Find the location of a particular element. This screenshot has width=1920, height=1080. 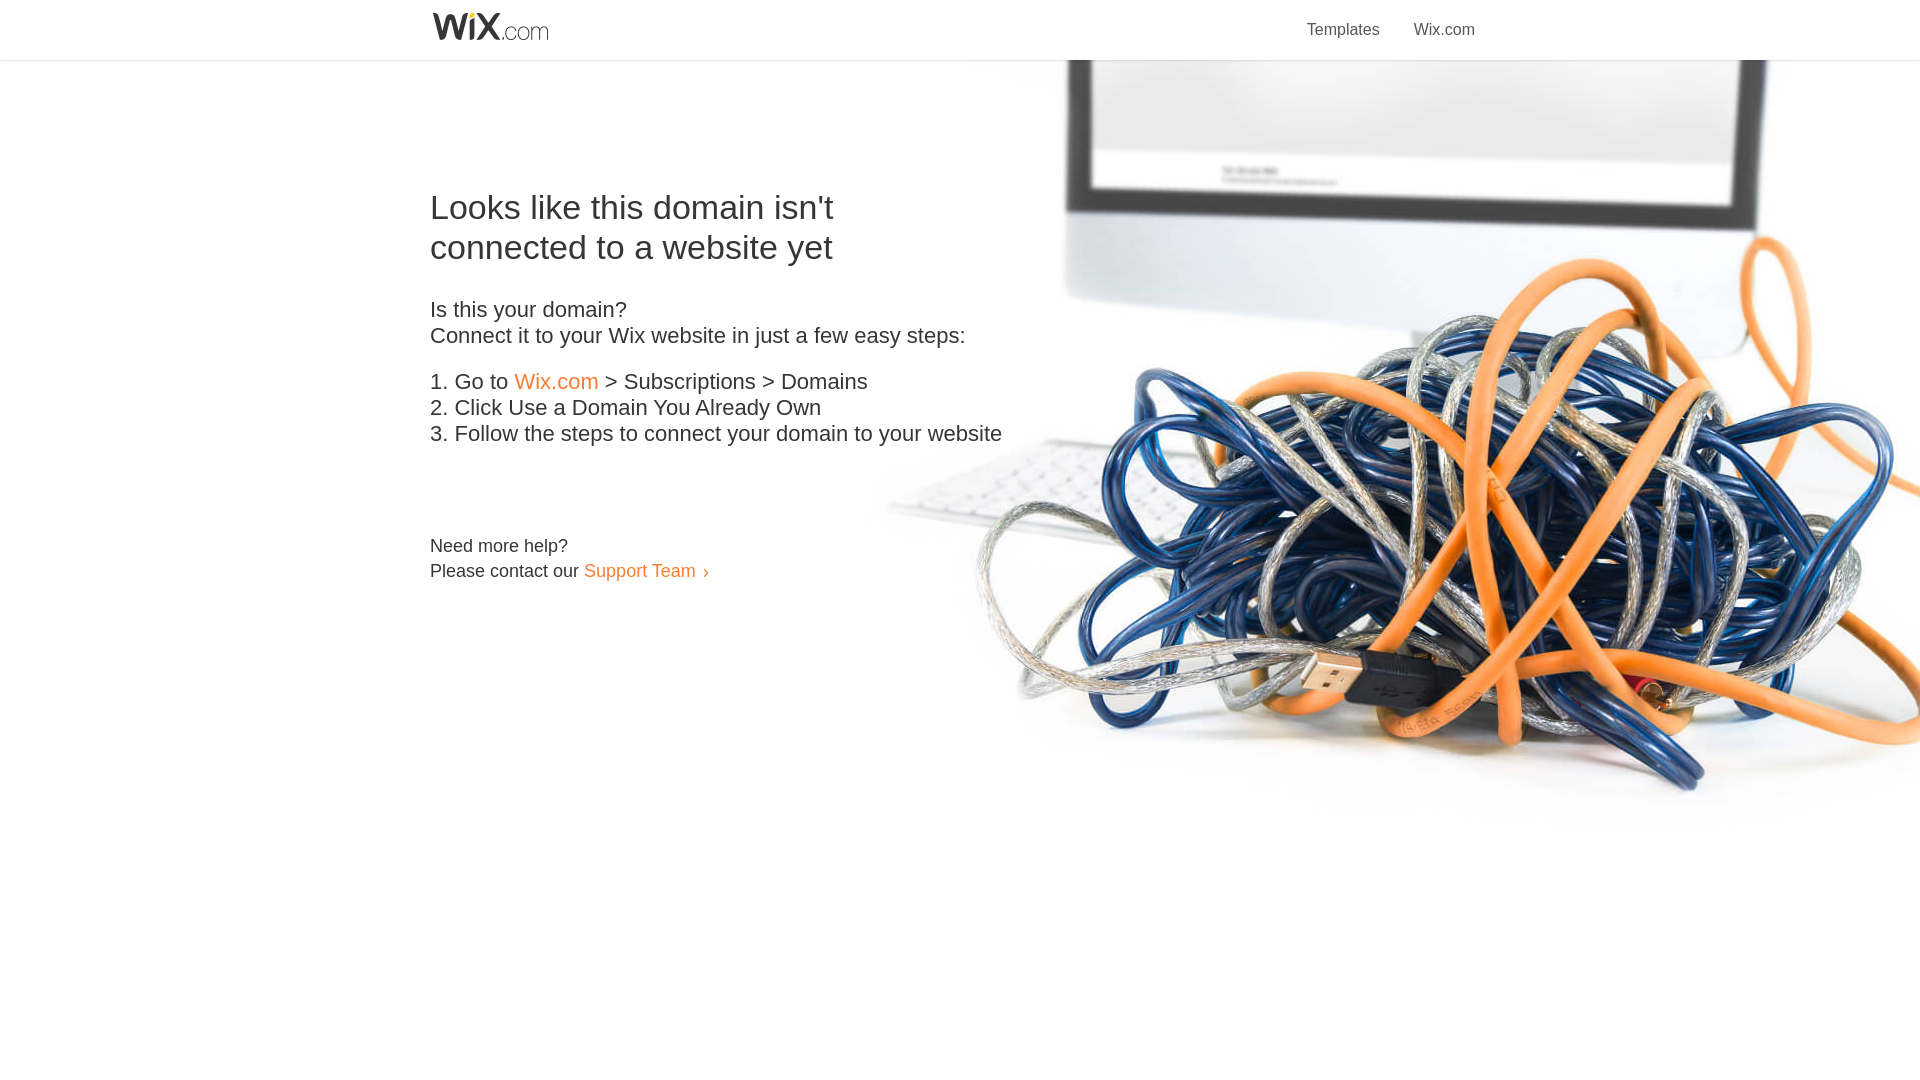

Support Team is located at coordinates (639, 570).